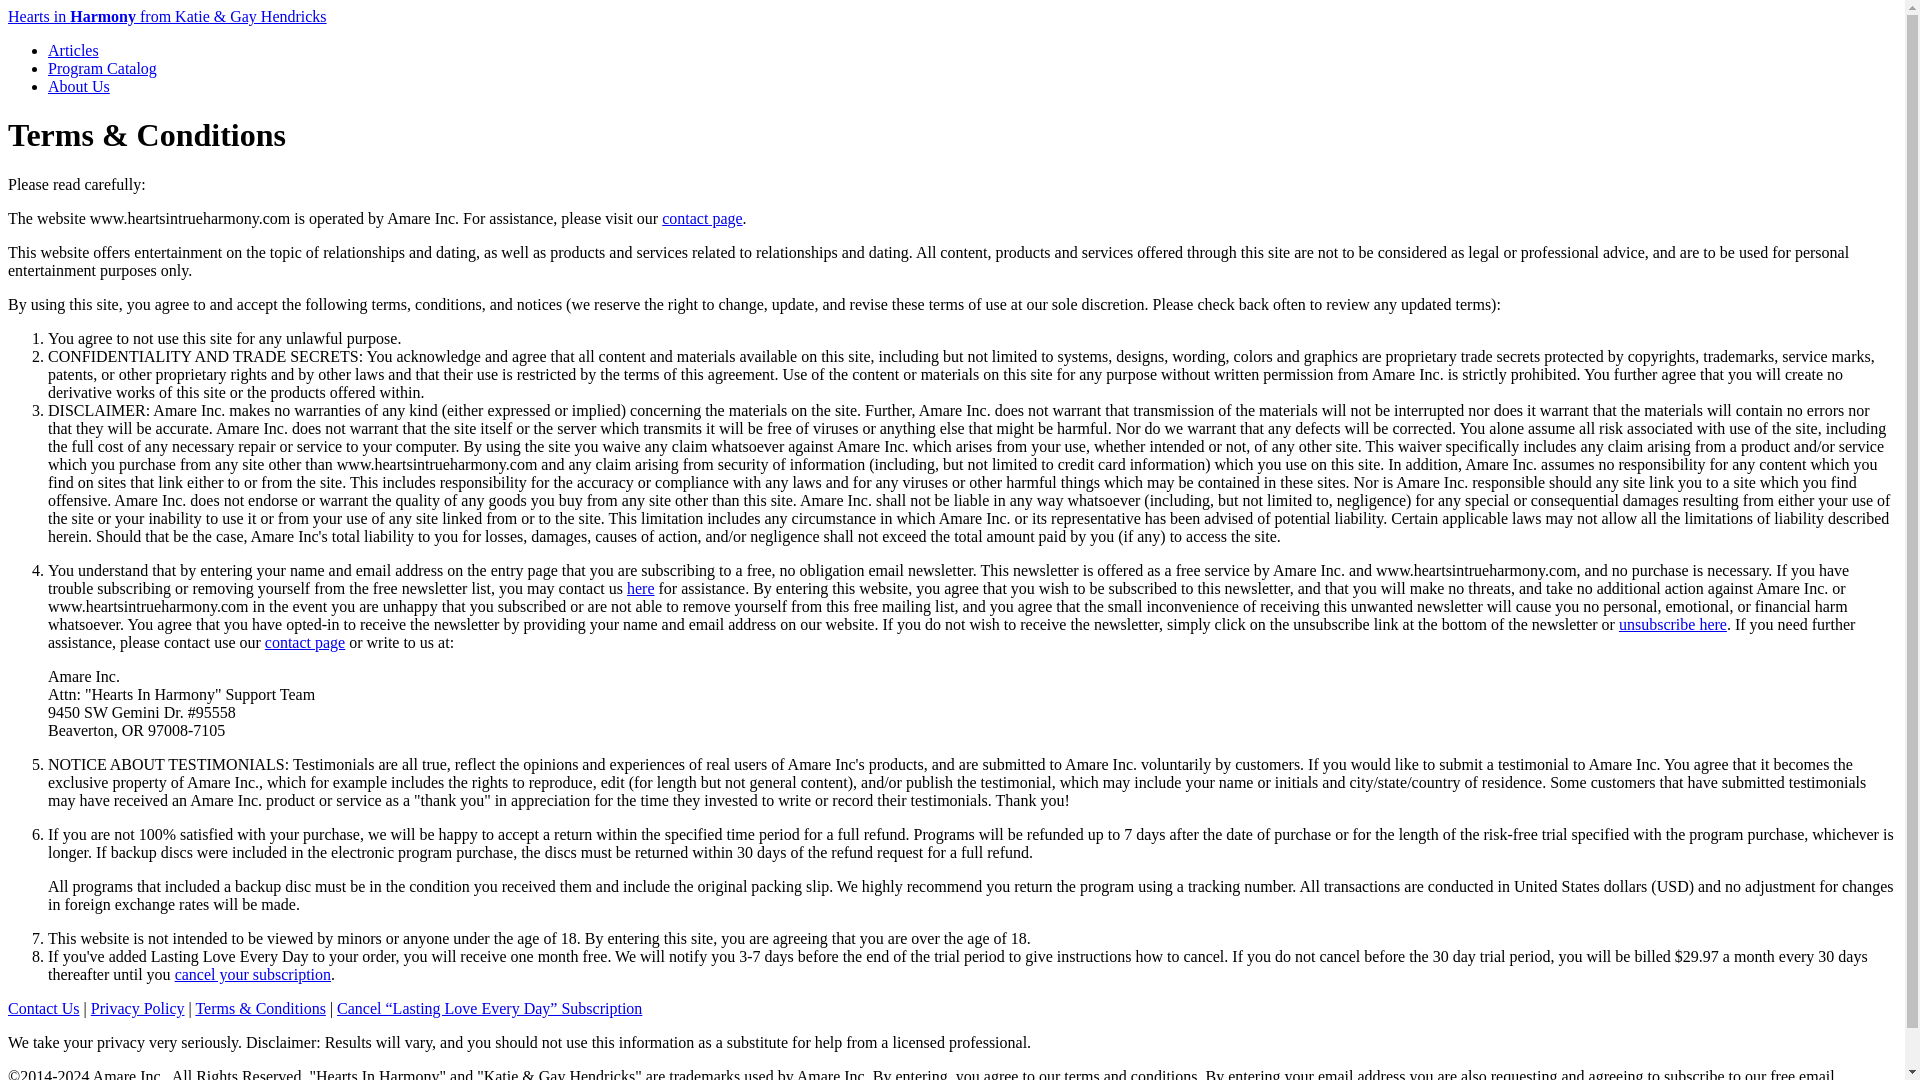  I want to click on Articles, so click(74, 50).